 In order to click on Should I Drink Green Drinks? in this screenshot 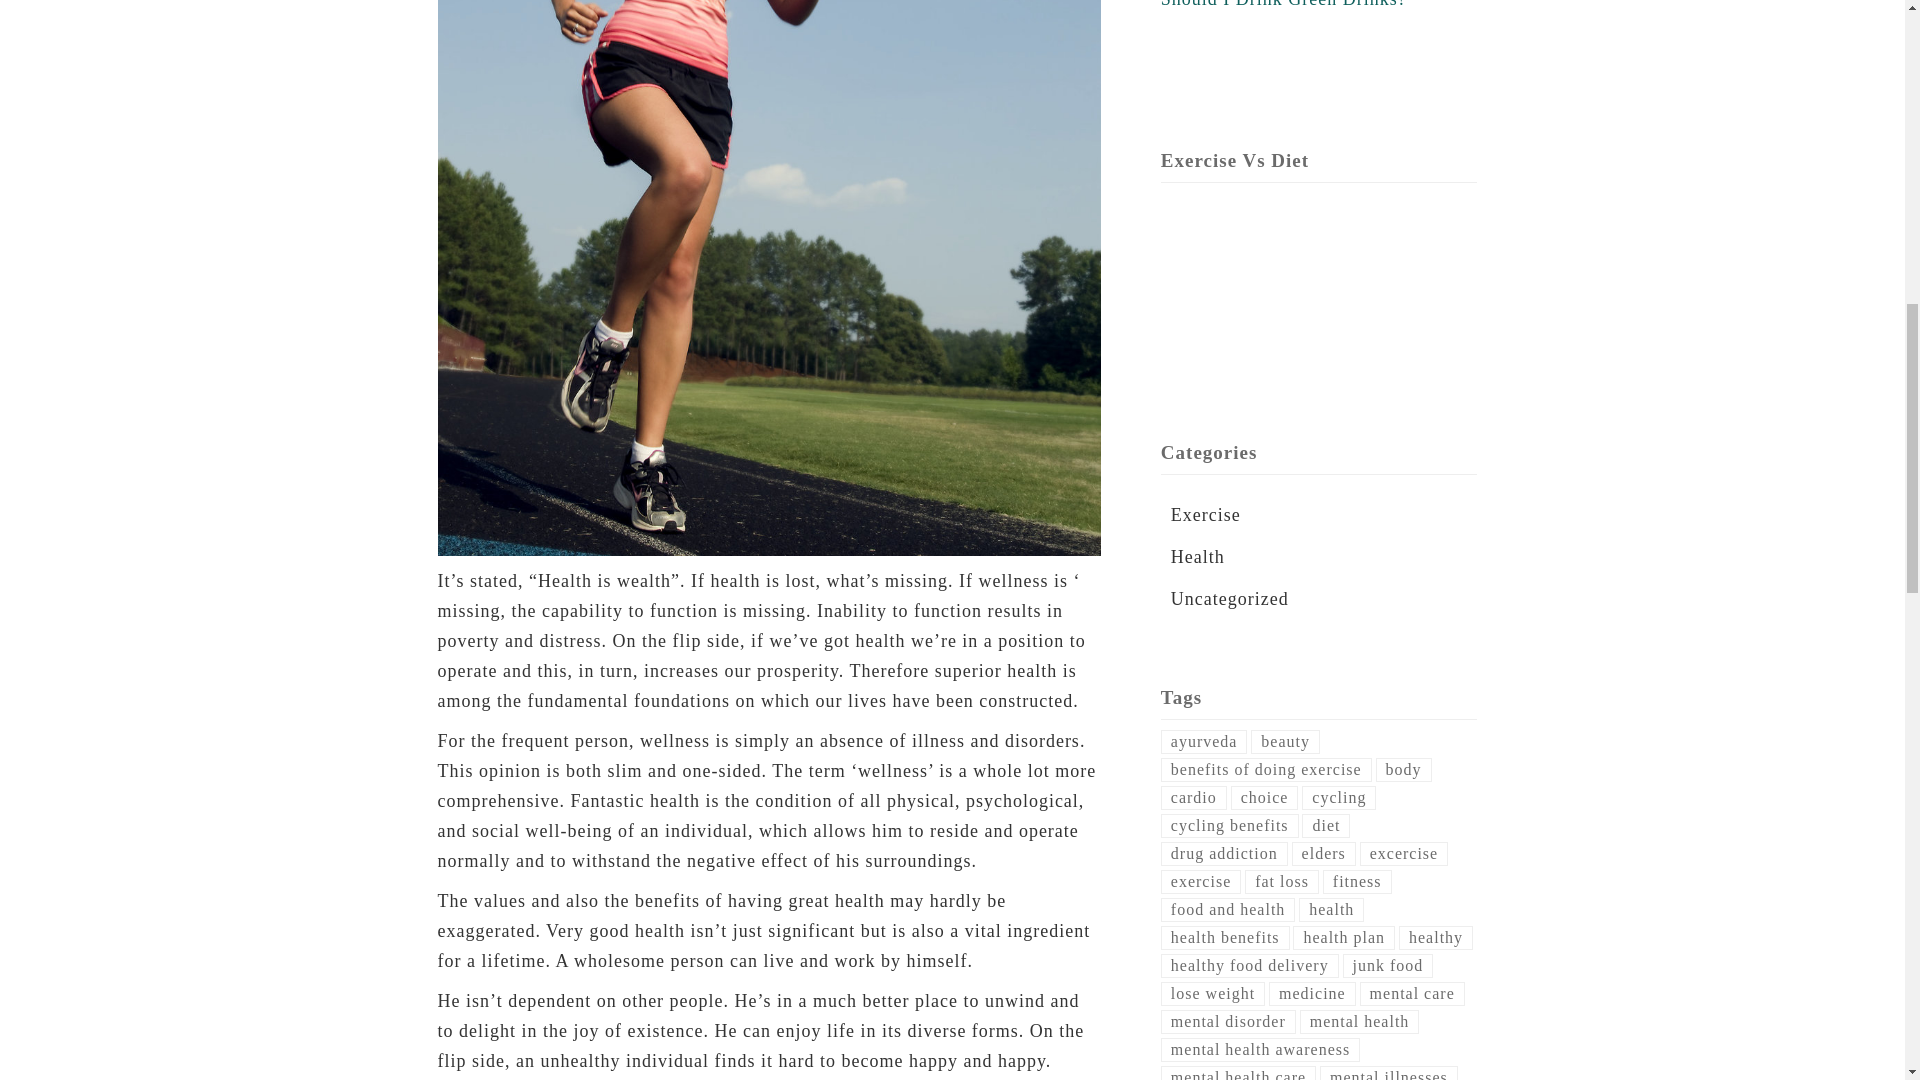, I will do `click(1284, 4)`.